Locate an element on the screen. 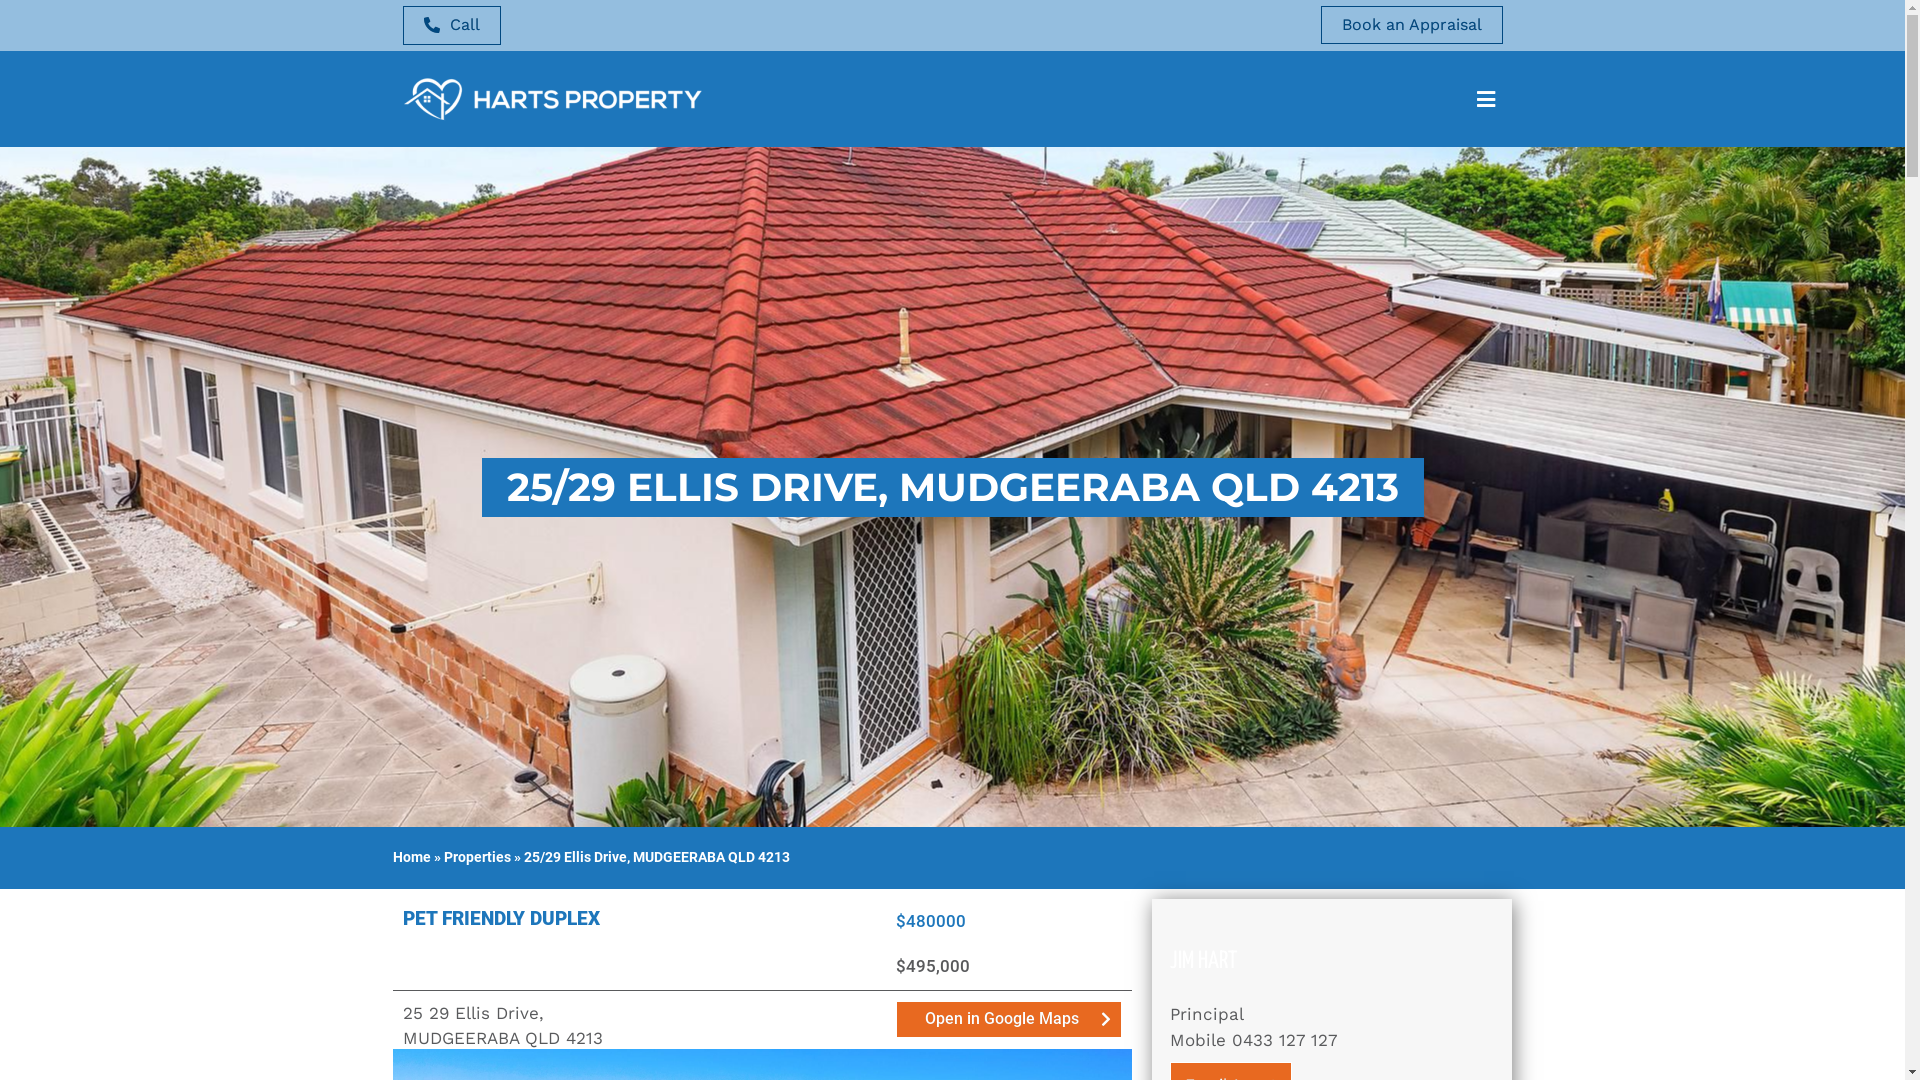 This screenshot has width=1920, height=1080. JIM HART is located at coordinates (1204, 962).